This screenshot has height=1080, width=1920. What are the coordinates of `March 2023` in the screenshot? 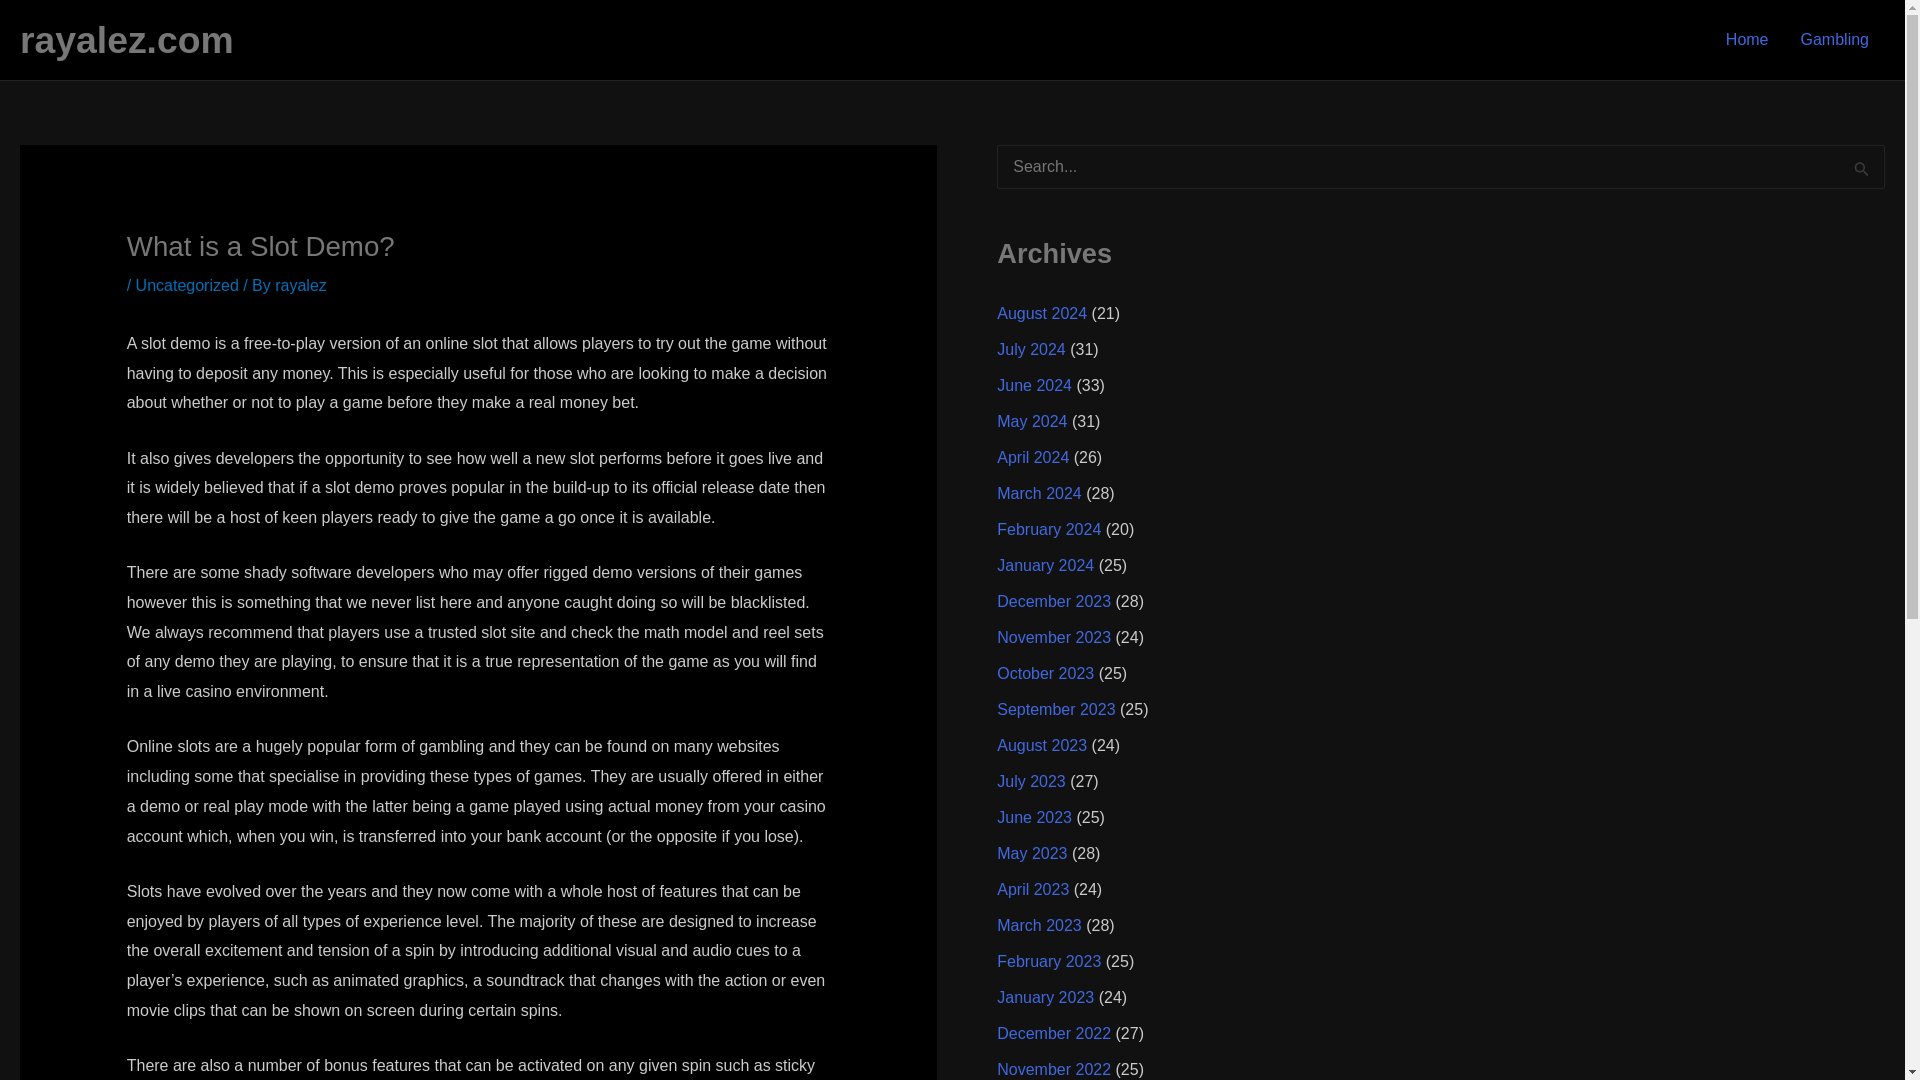 It's located at (1039, 925).